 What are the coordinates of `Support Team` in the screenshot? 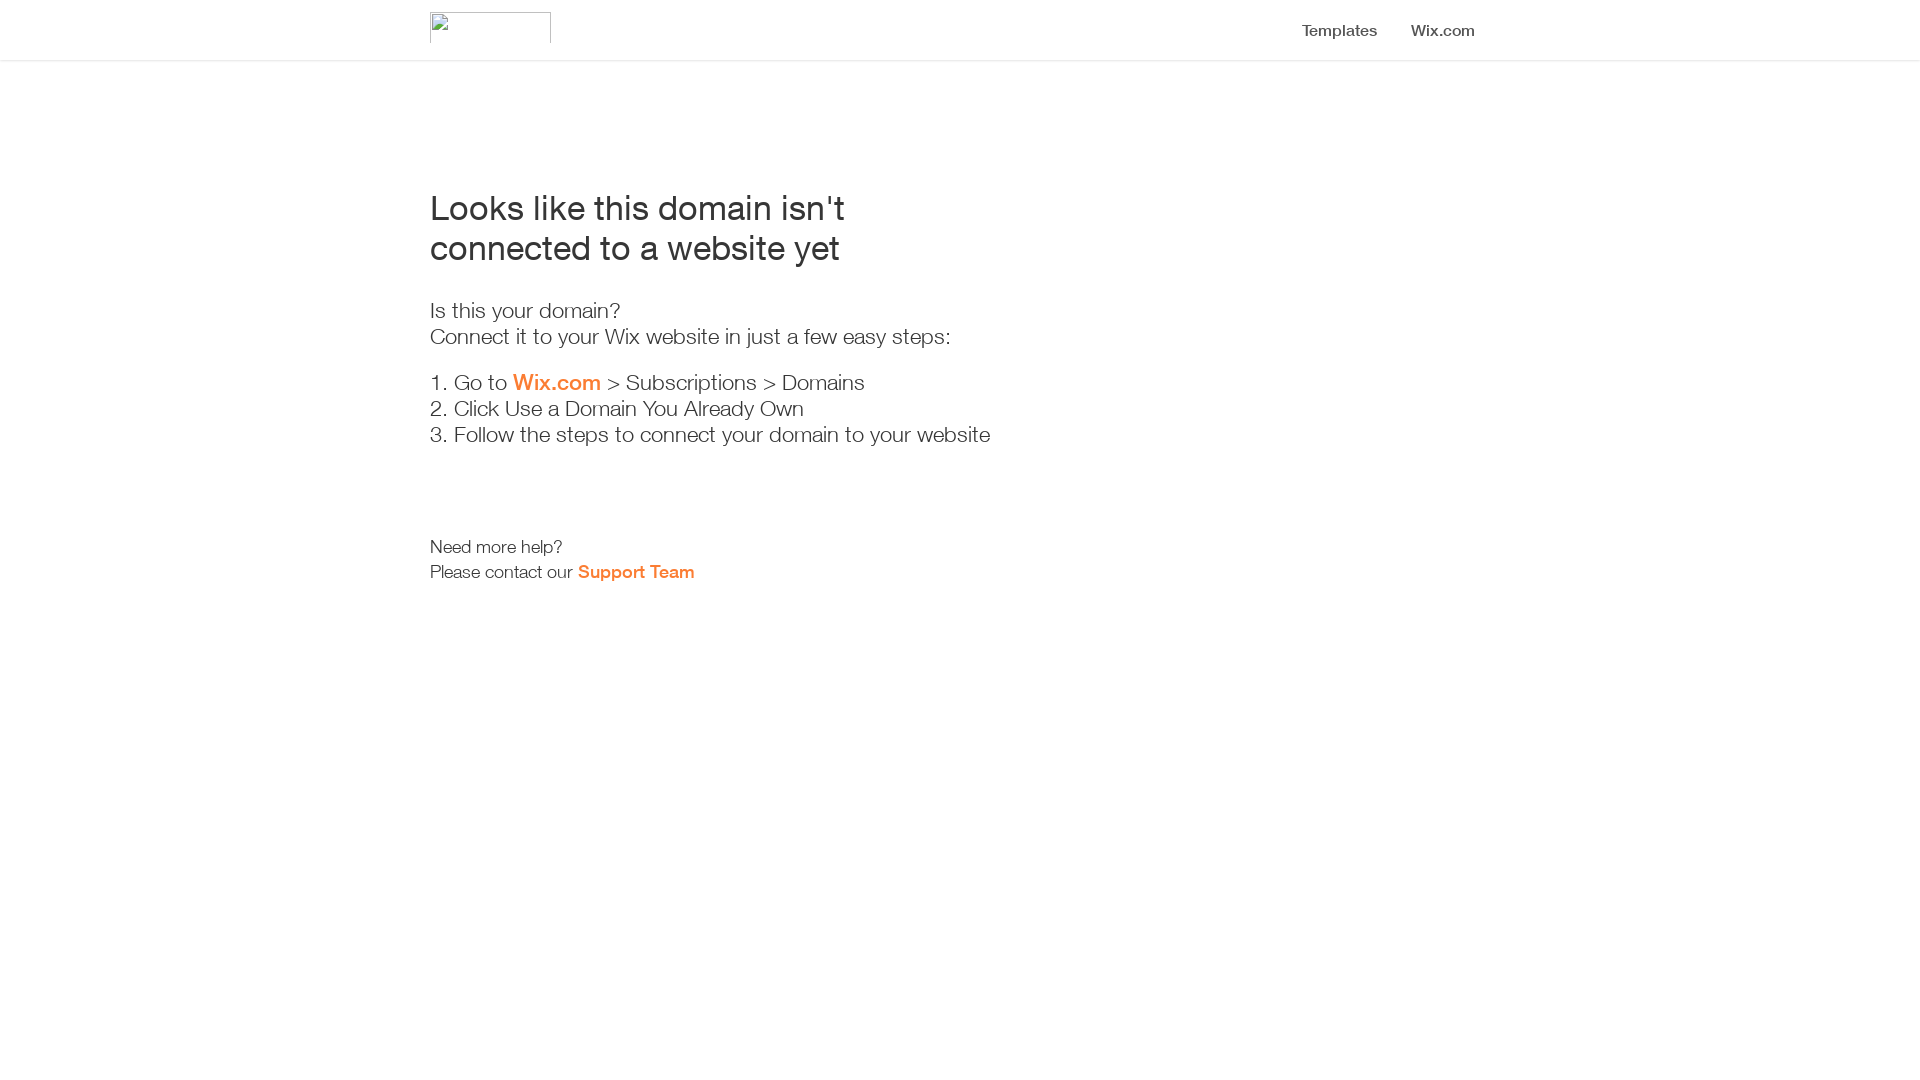 It's located at (636, 571).